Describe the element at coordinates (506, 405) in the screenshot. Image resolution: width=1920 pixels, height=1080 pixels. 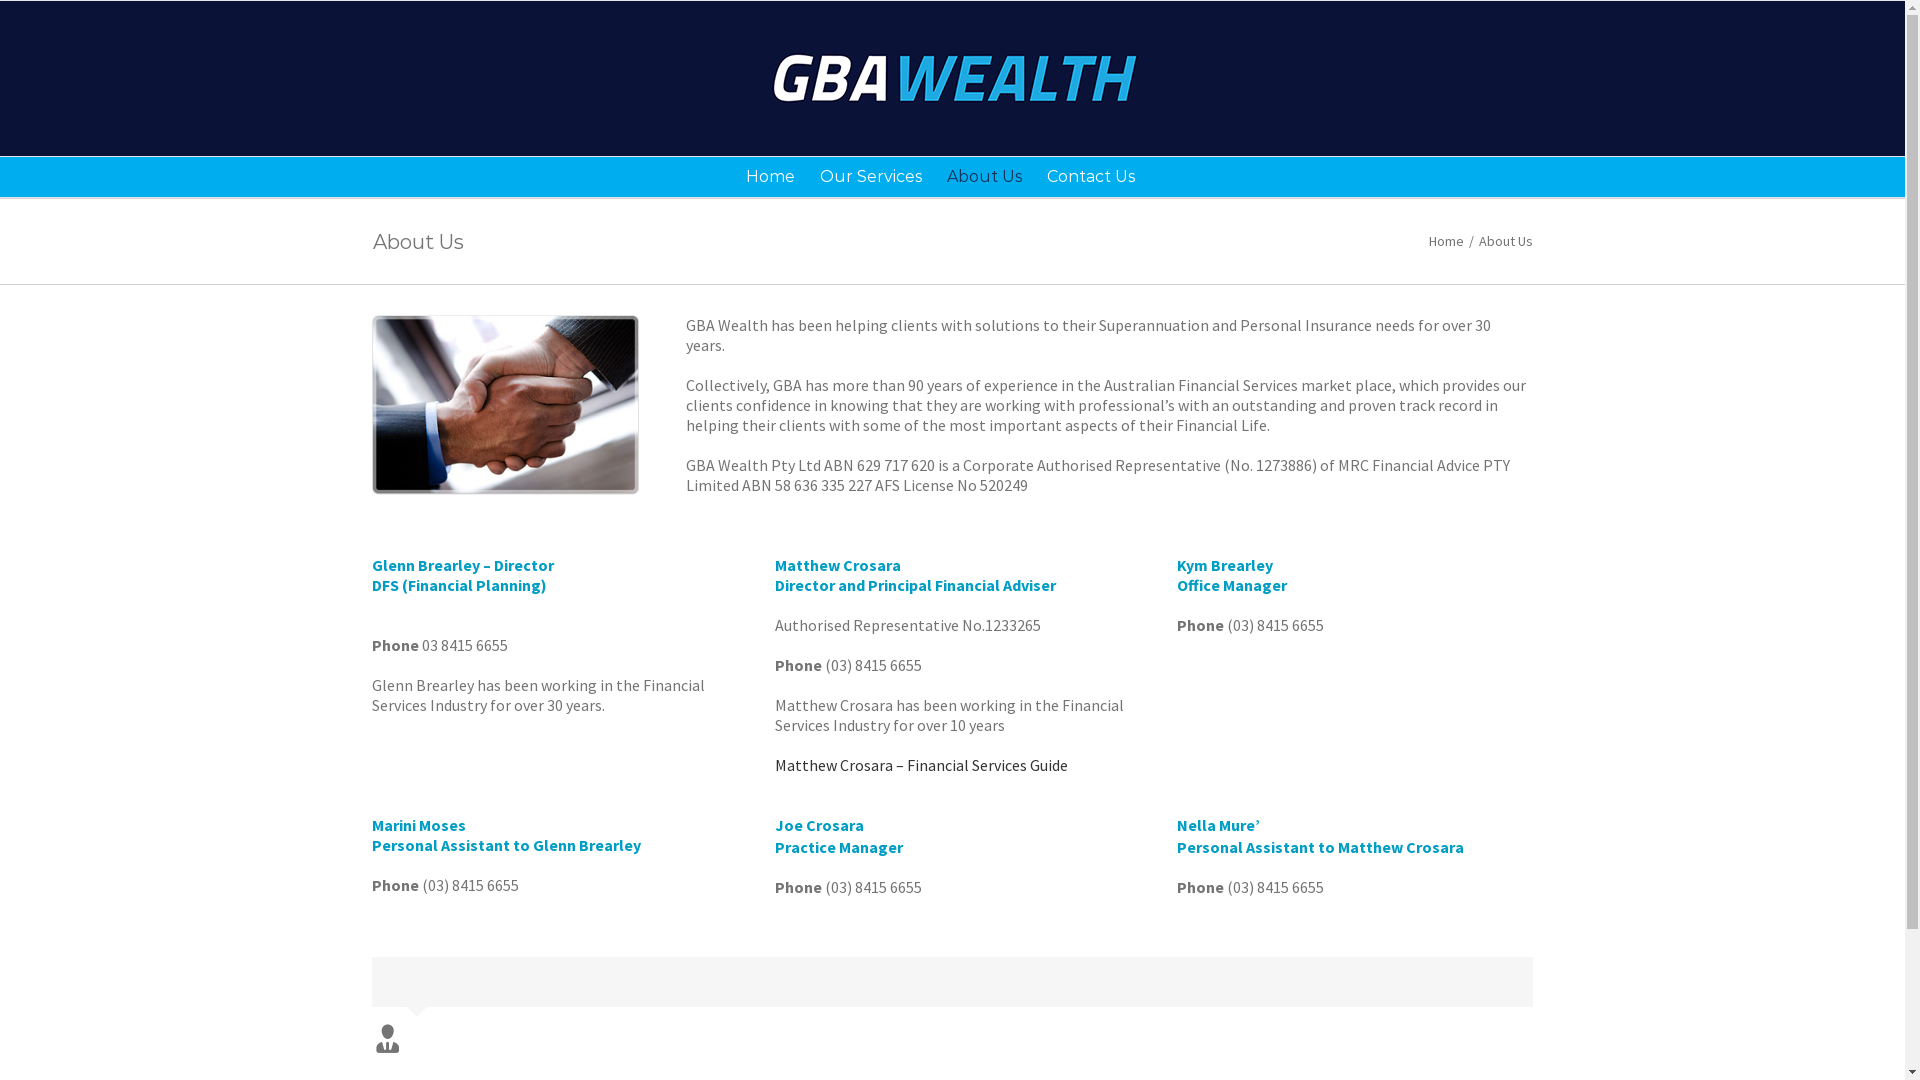
I see `img_04_ourteam` at that location.